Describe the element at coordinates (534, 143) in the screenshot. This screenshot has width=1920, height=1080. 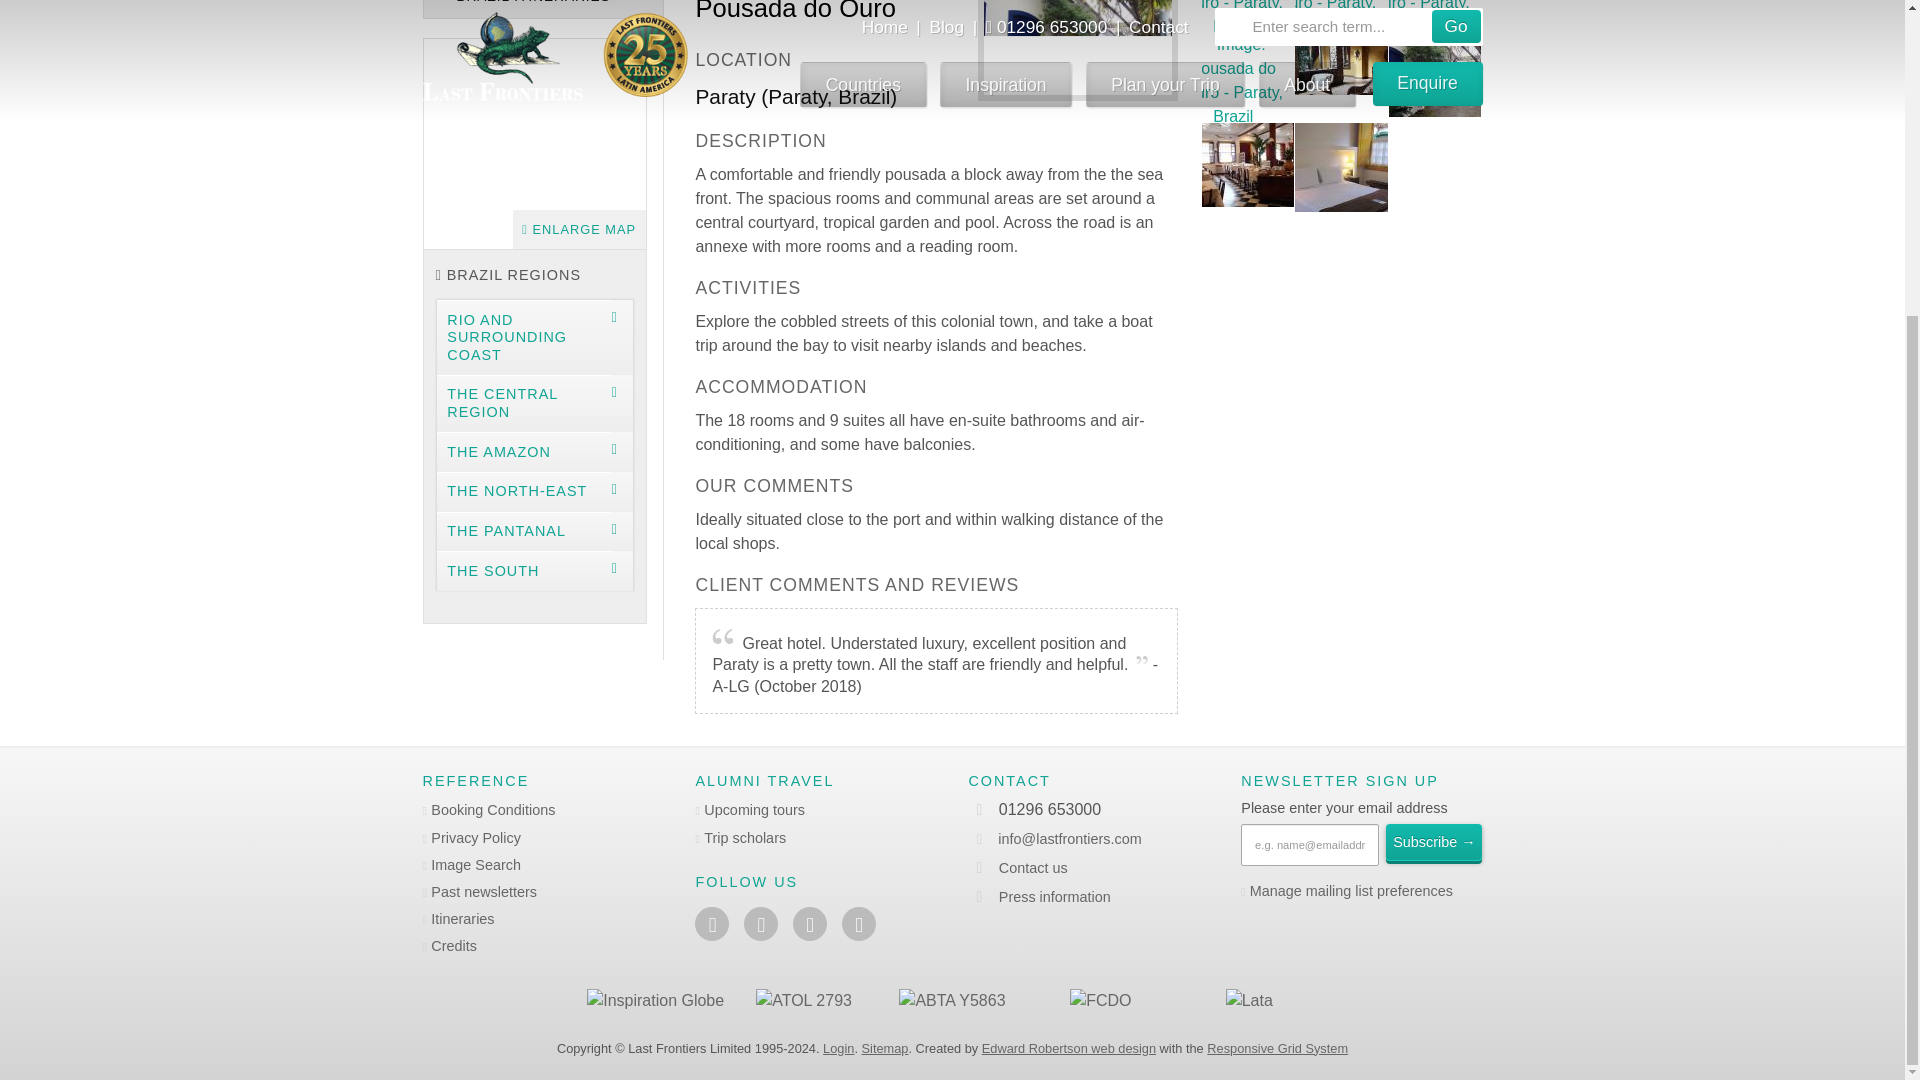
I see `Brazil region map` at that location.